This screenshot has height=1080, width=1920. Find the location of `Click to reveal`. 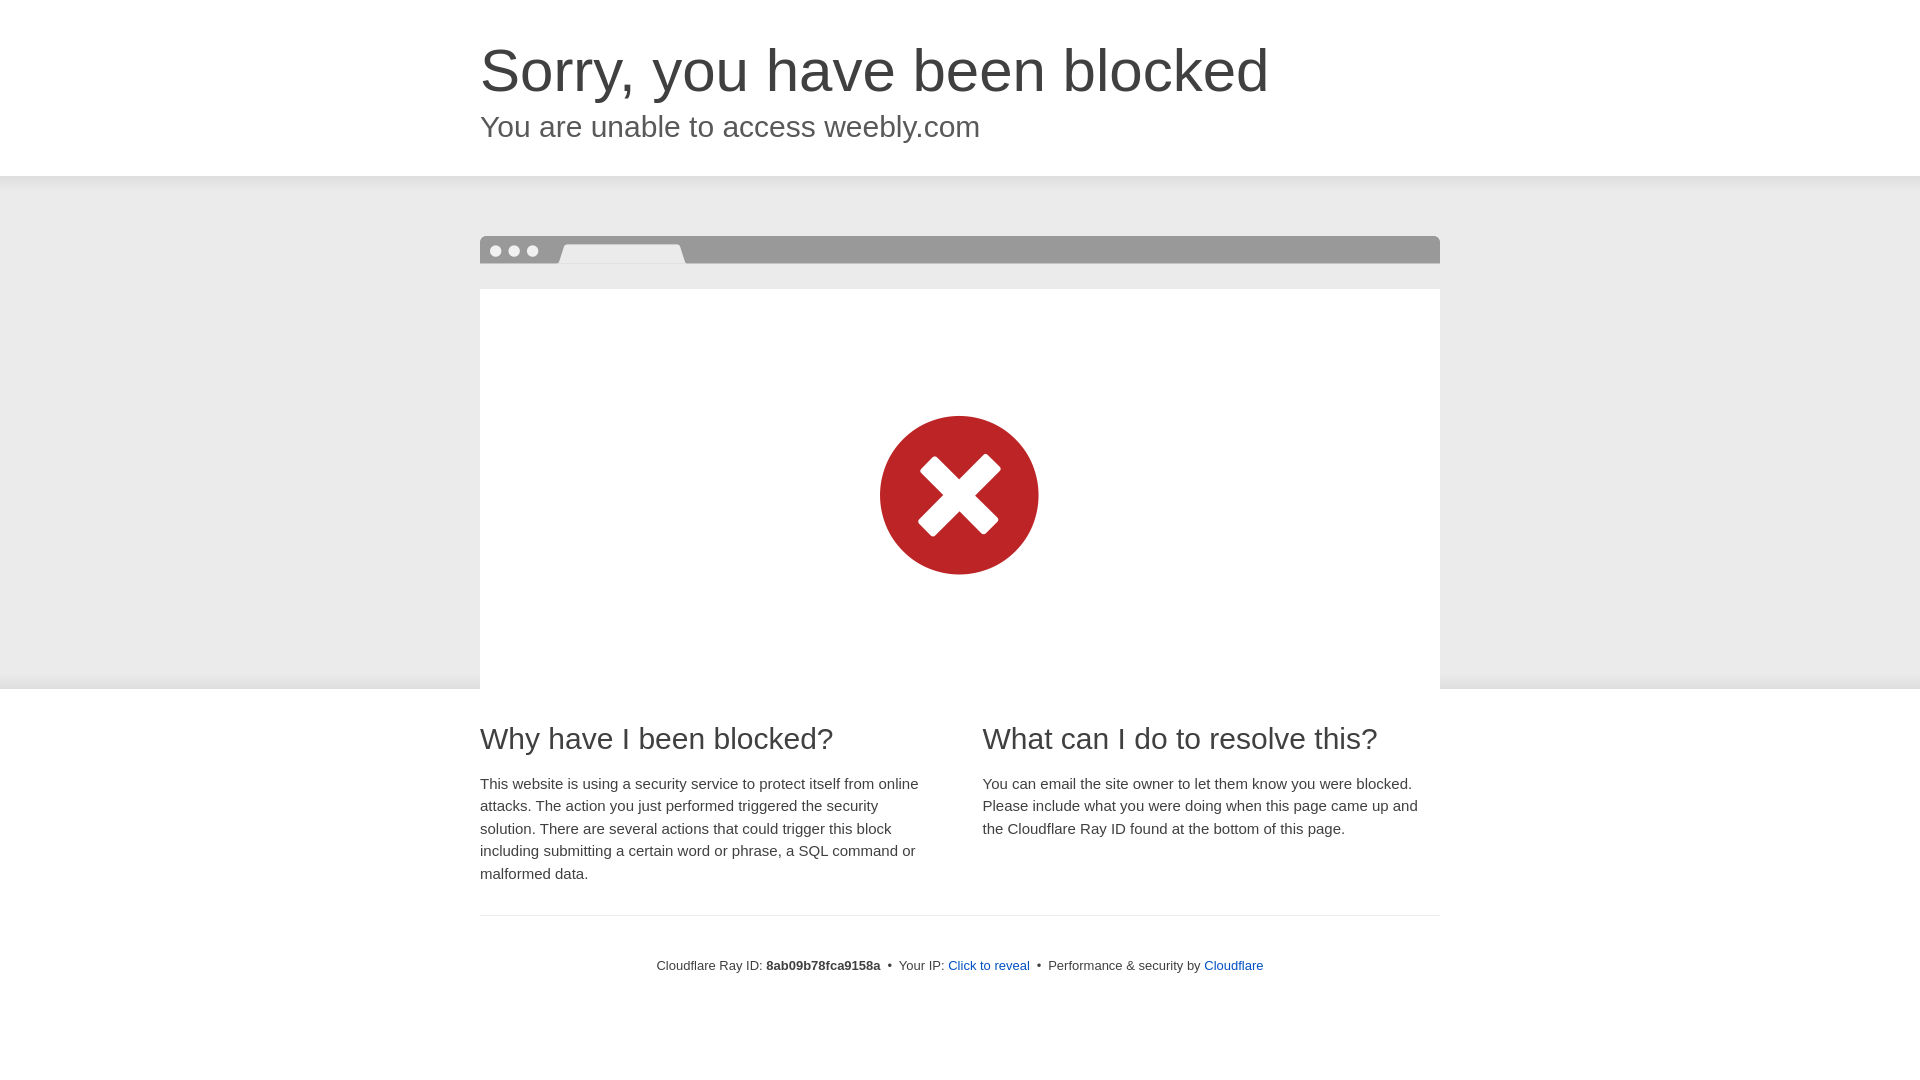

Click to reveal is located at coordinates (988, 966).